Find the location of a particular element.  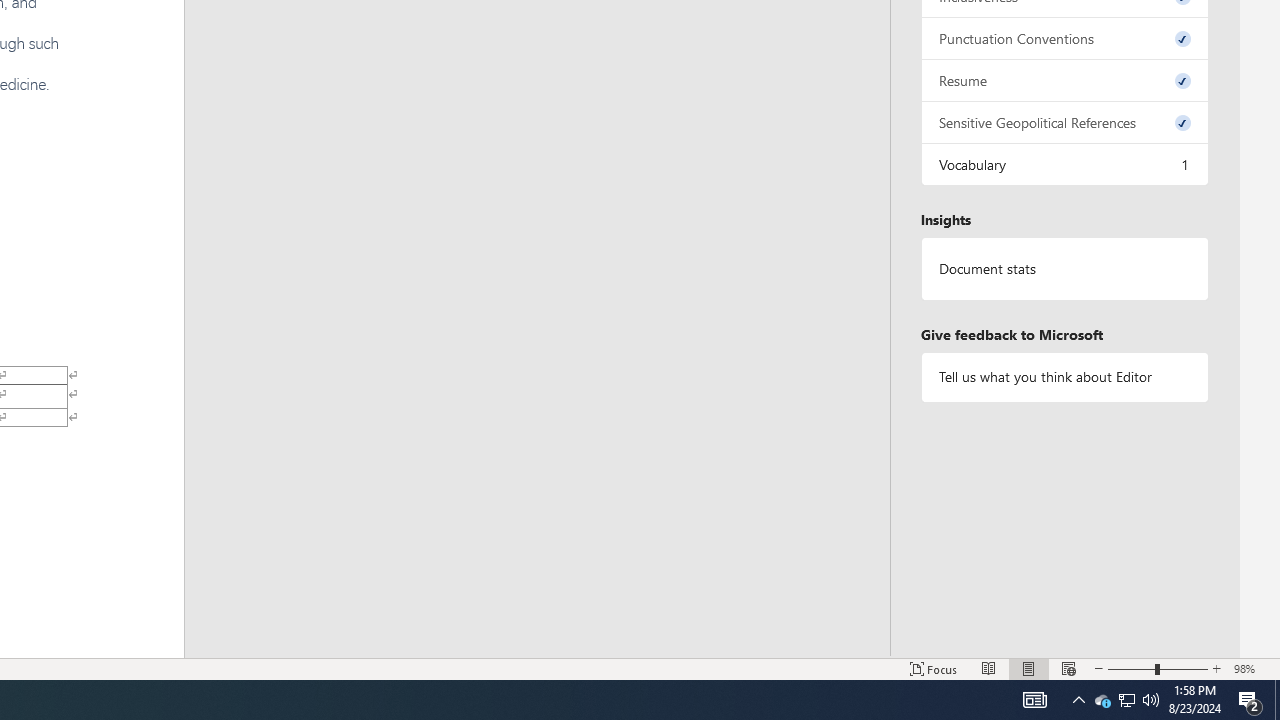

Document statistics is located at coordinates (1064, 269).